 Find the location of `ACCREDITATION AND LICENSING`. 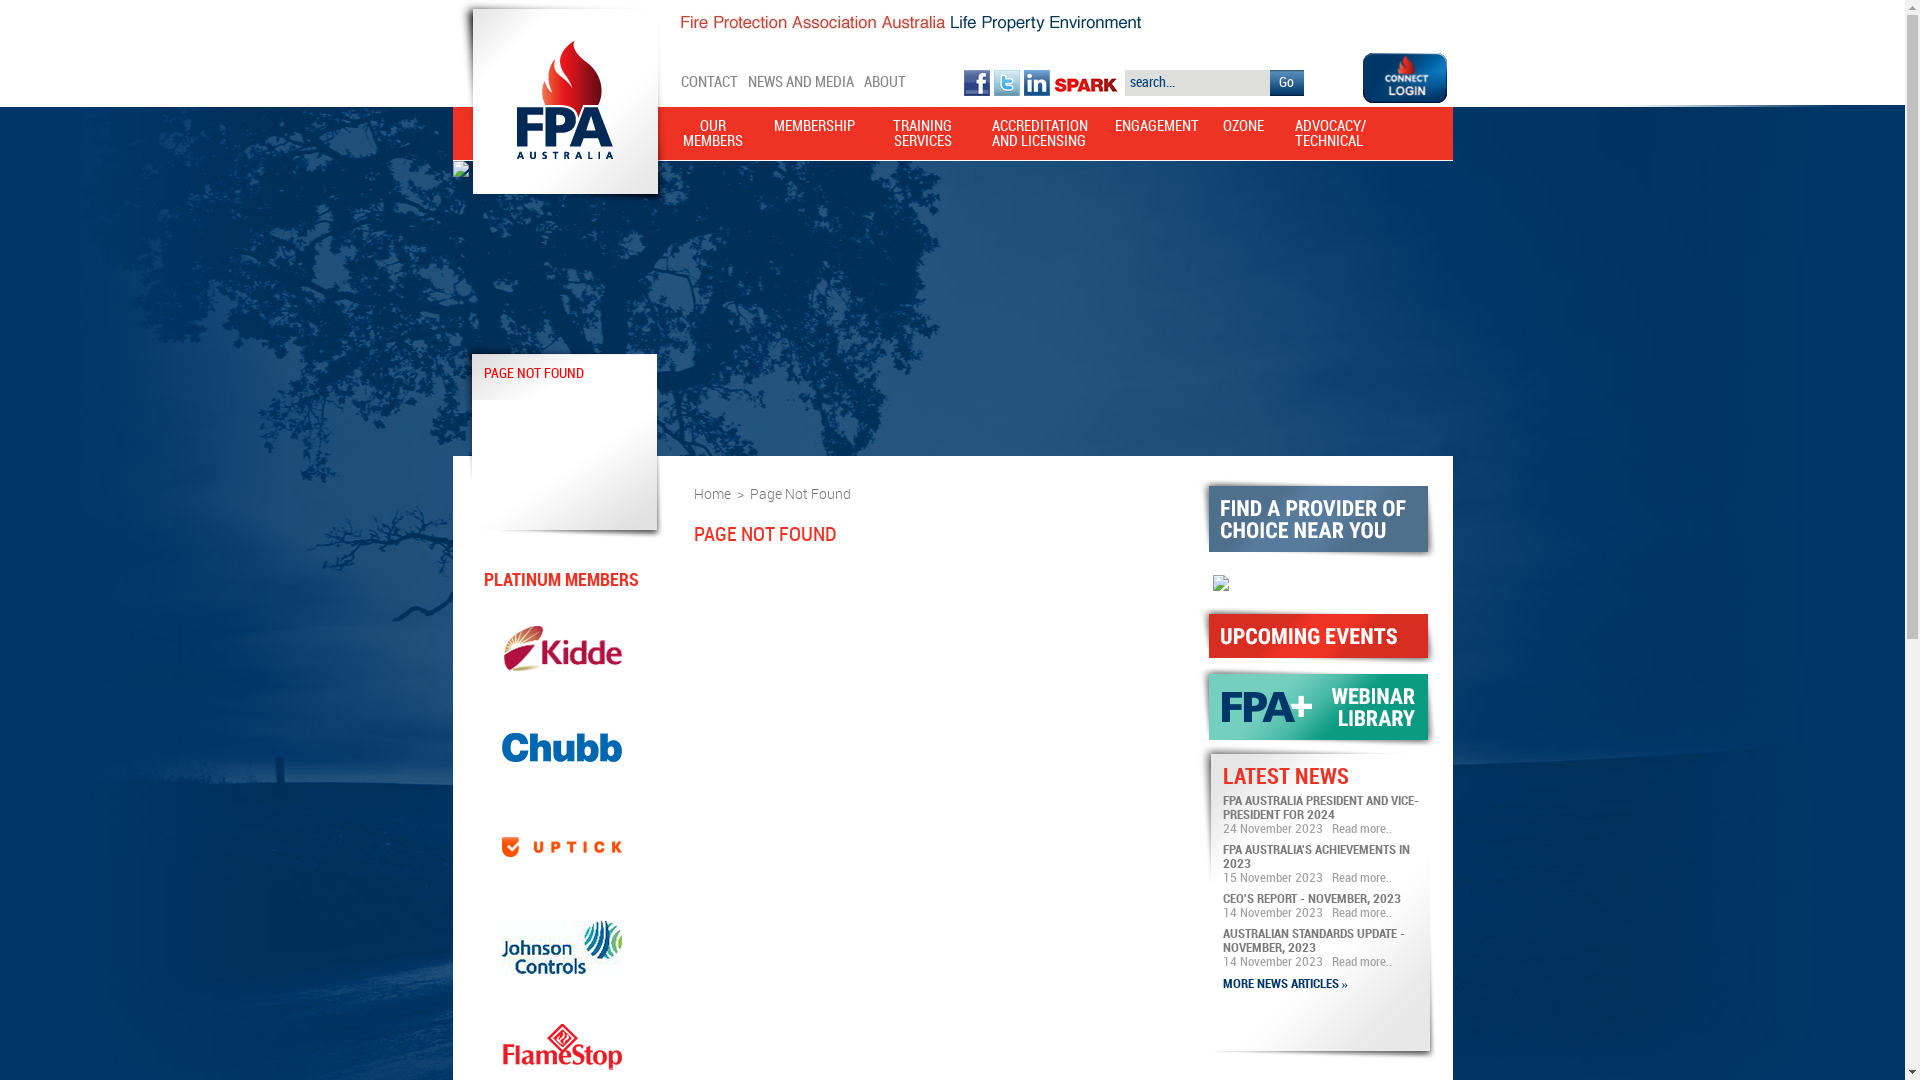

ACCREDITATION AND LICENSING is located at coordinates (1040, 140).